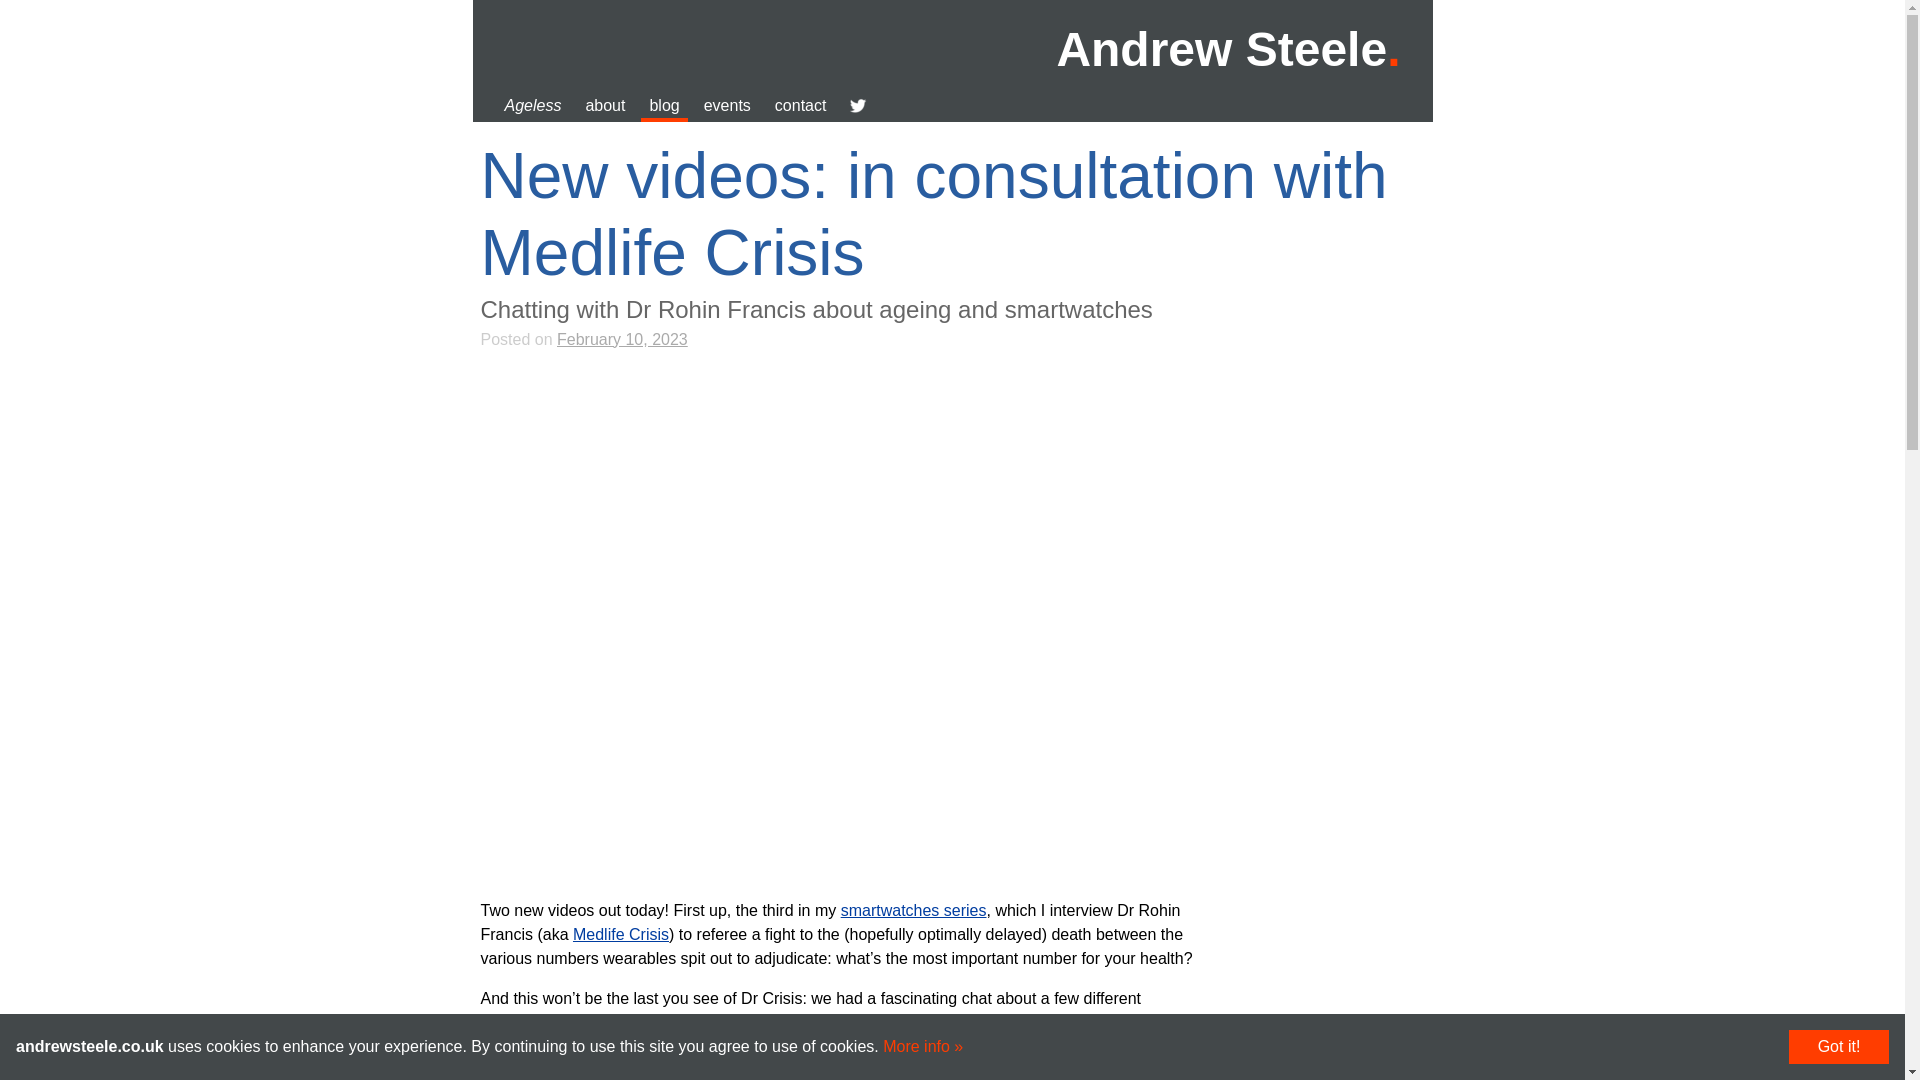 The image size is (1920, 1080). I want to click on More info, so click(923, 1046).